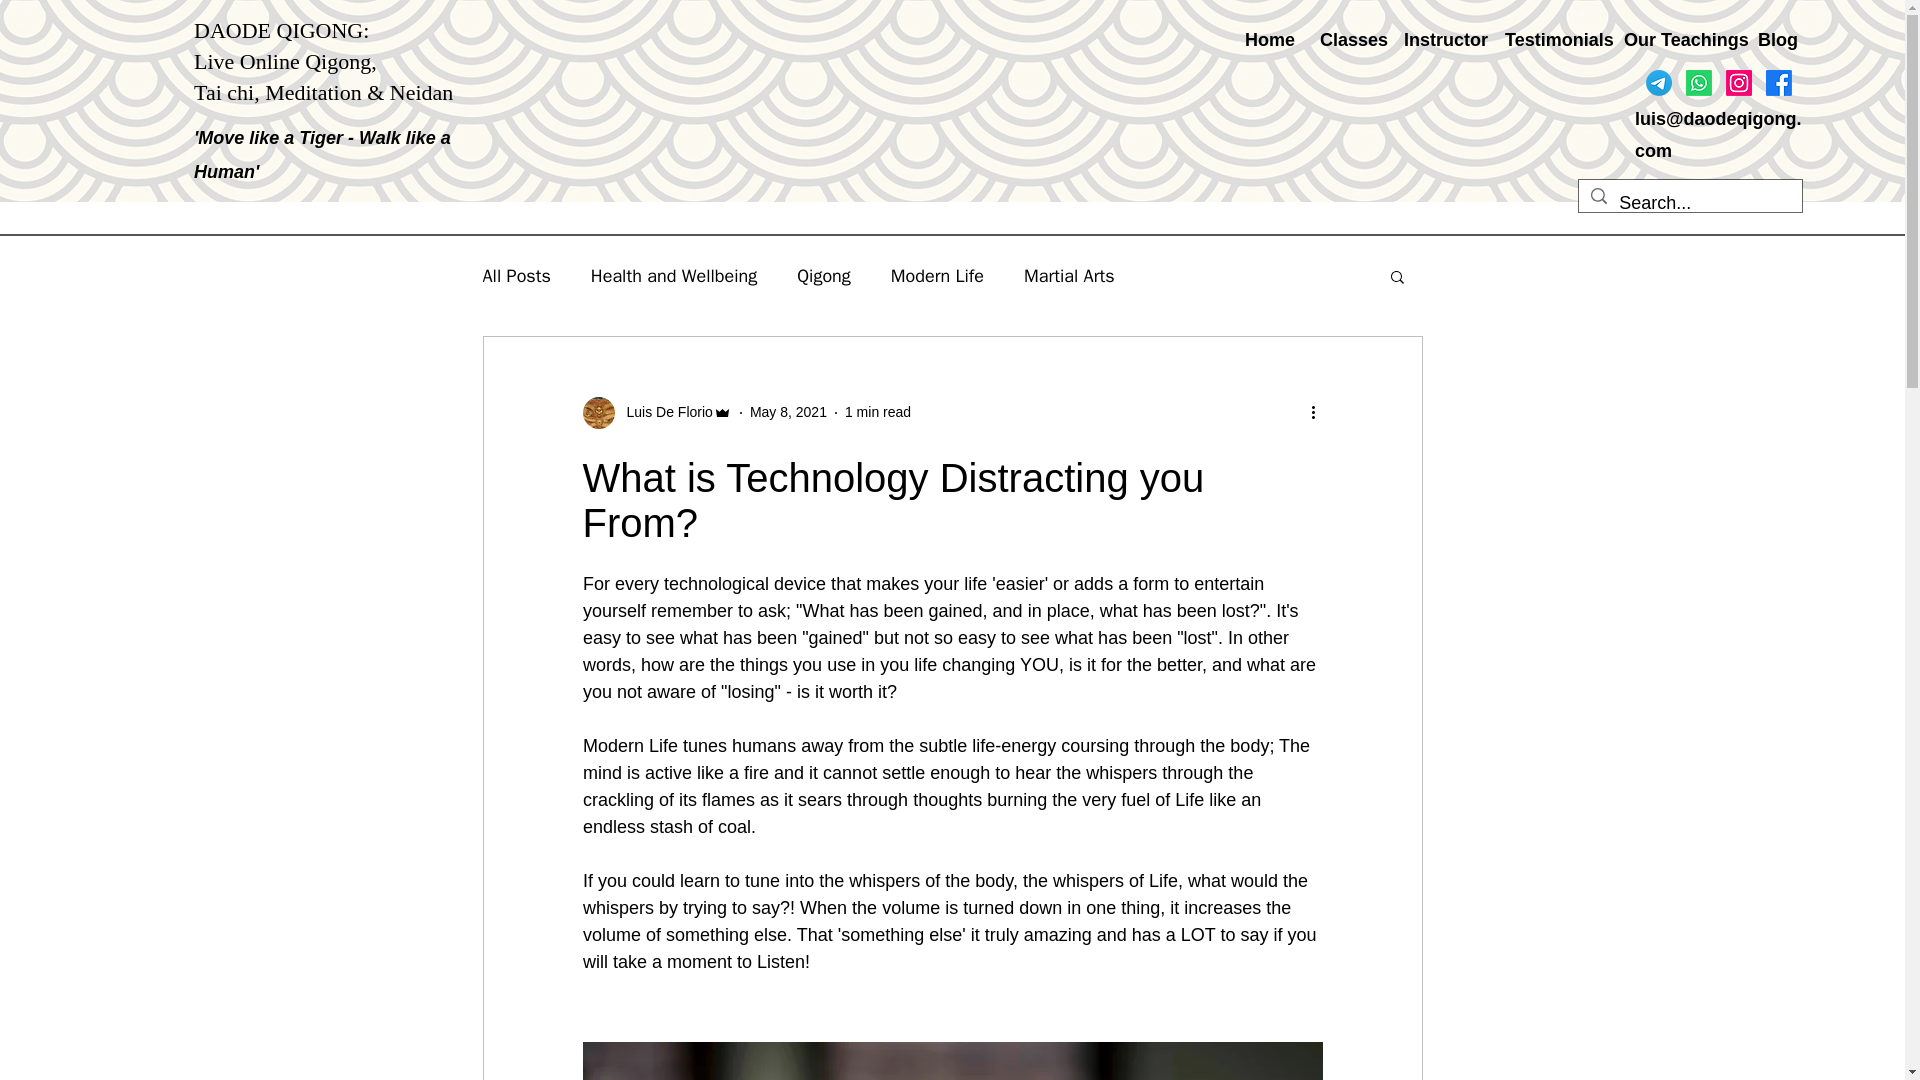 This screenshot has height=1080, width=1920. I want to click on All Posts, so click(515, 276).